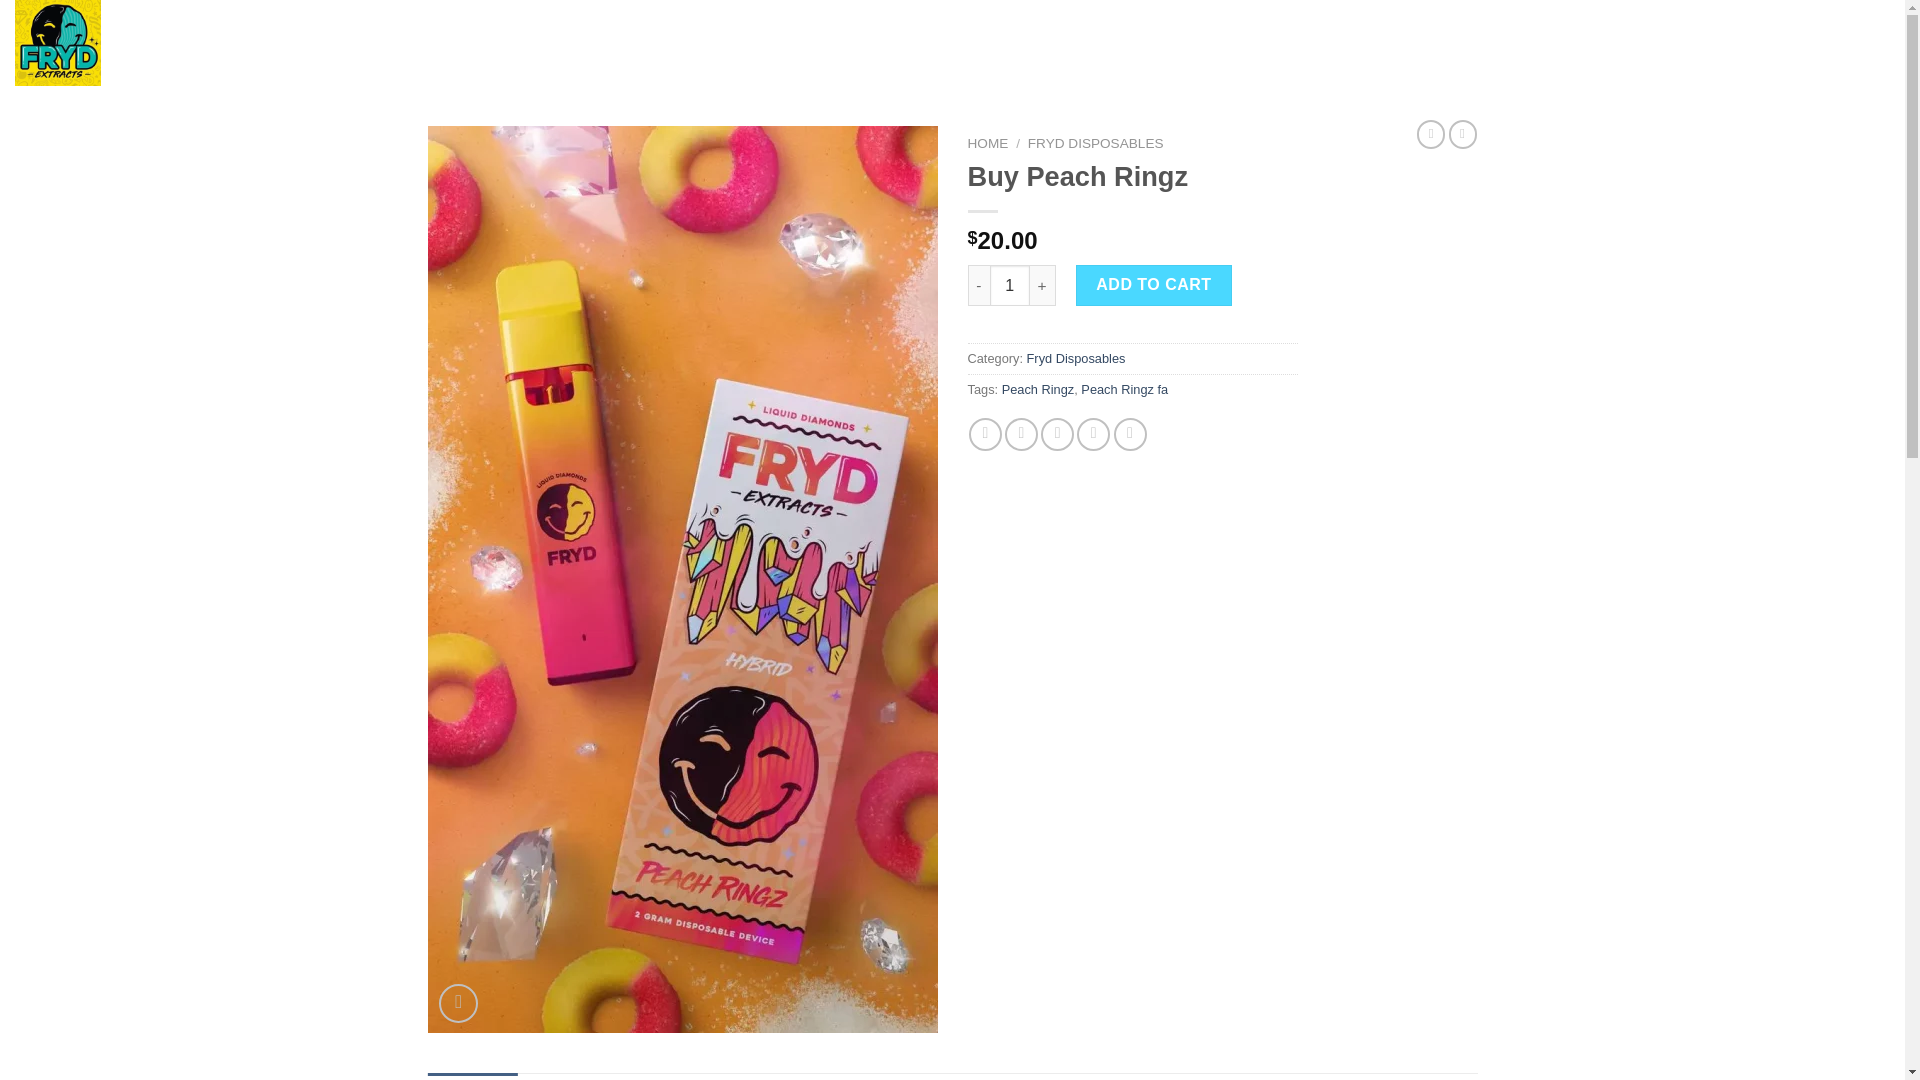 The image size is (1920, 1080). What do you see at coordinates (473, 1076) in the screenshot?
I see `DESCRIPTION` at bounding box center [473, 1076].